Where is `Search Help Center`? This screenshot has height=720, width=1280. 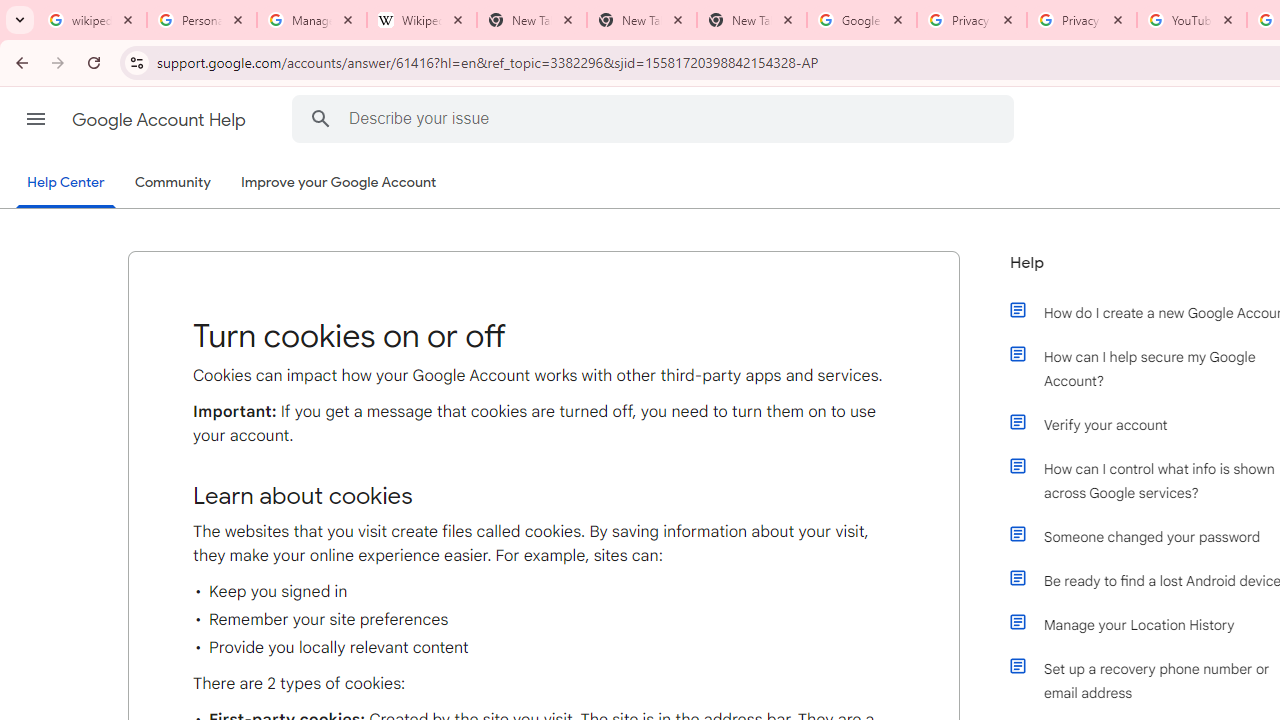
Search Help Center is located at coordinates (320, 118).